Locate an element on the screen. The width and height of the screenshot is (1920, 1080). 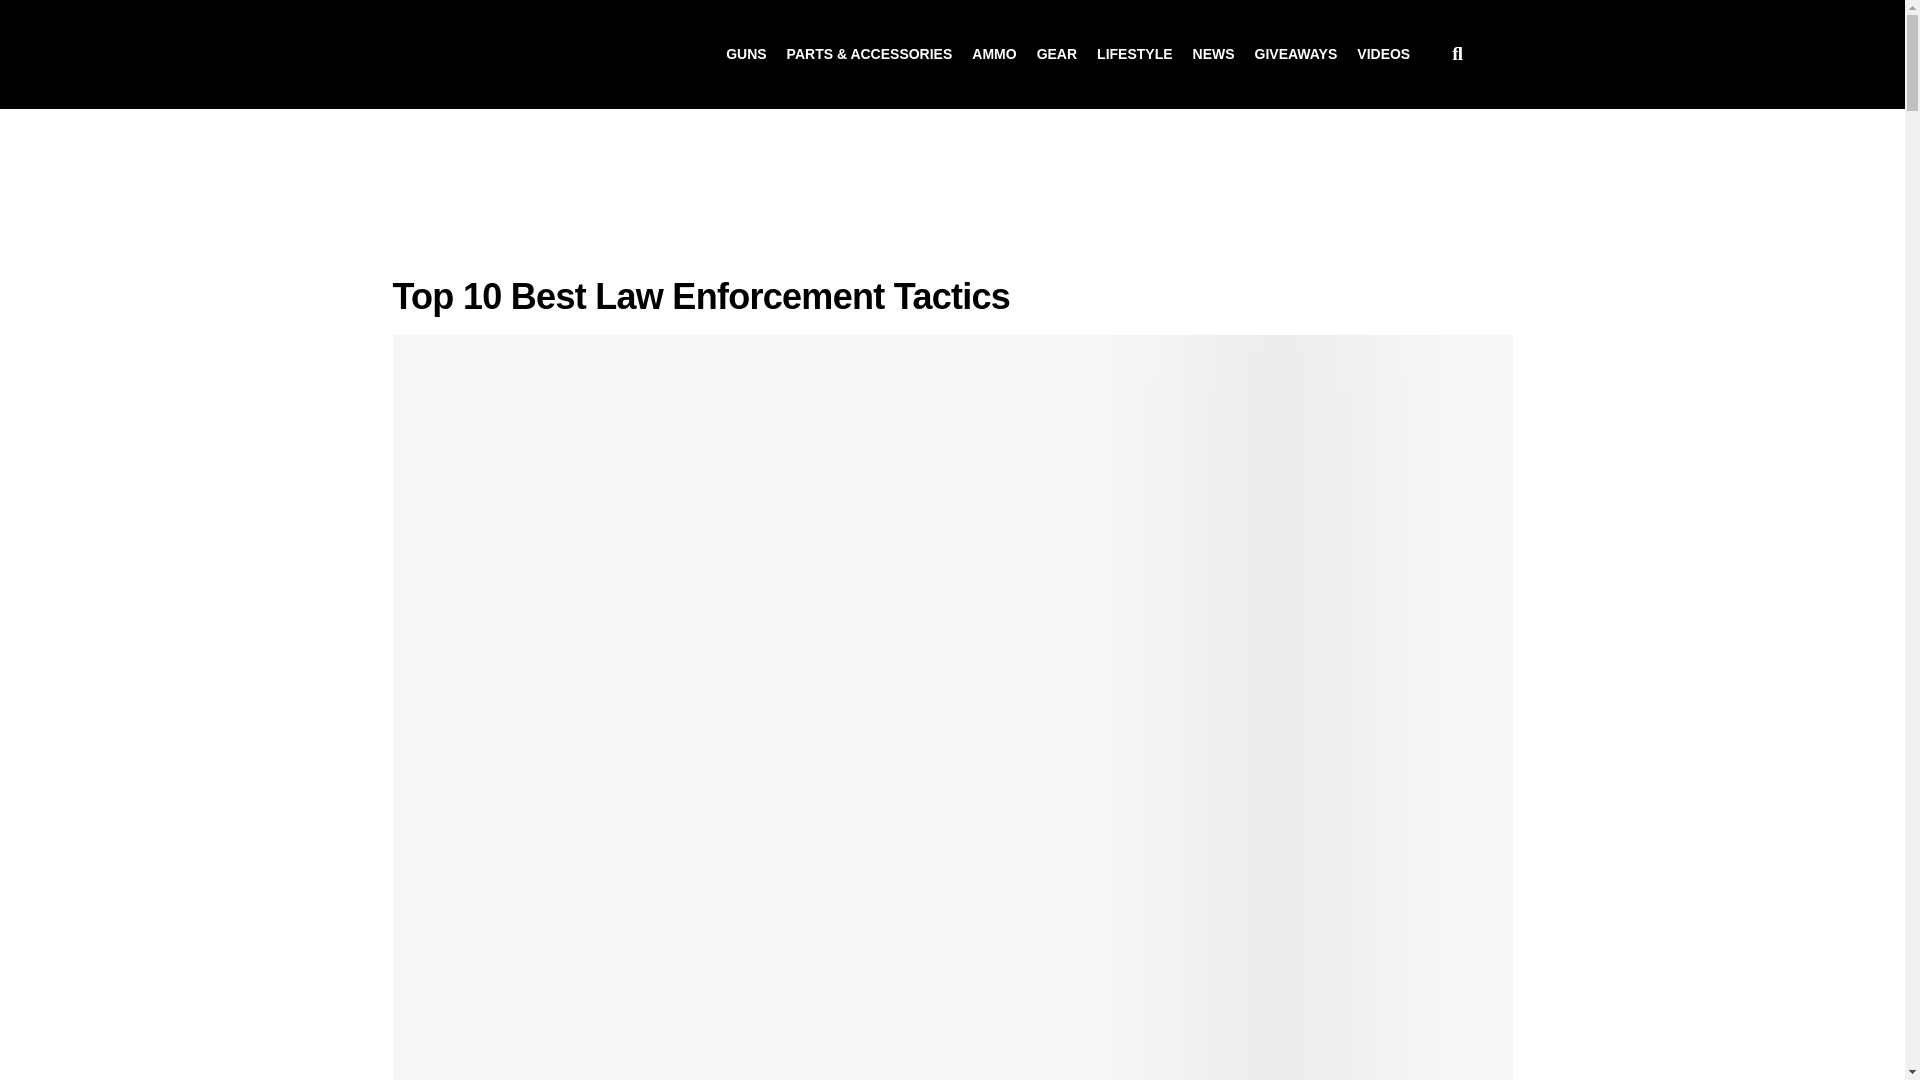
LIFESTYLE is located at coordinates (1134, 54).